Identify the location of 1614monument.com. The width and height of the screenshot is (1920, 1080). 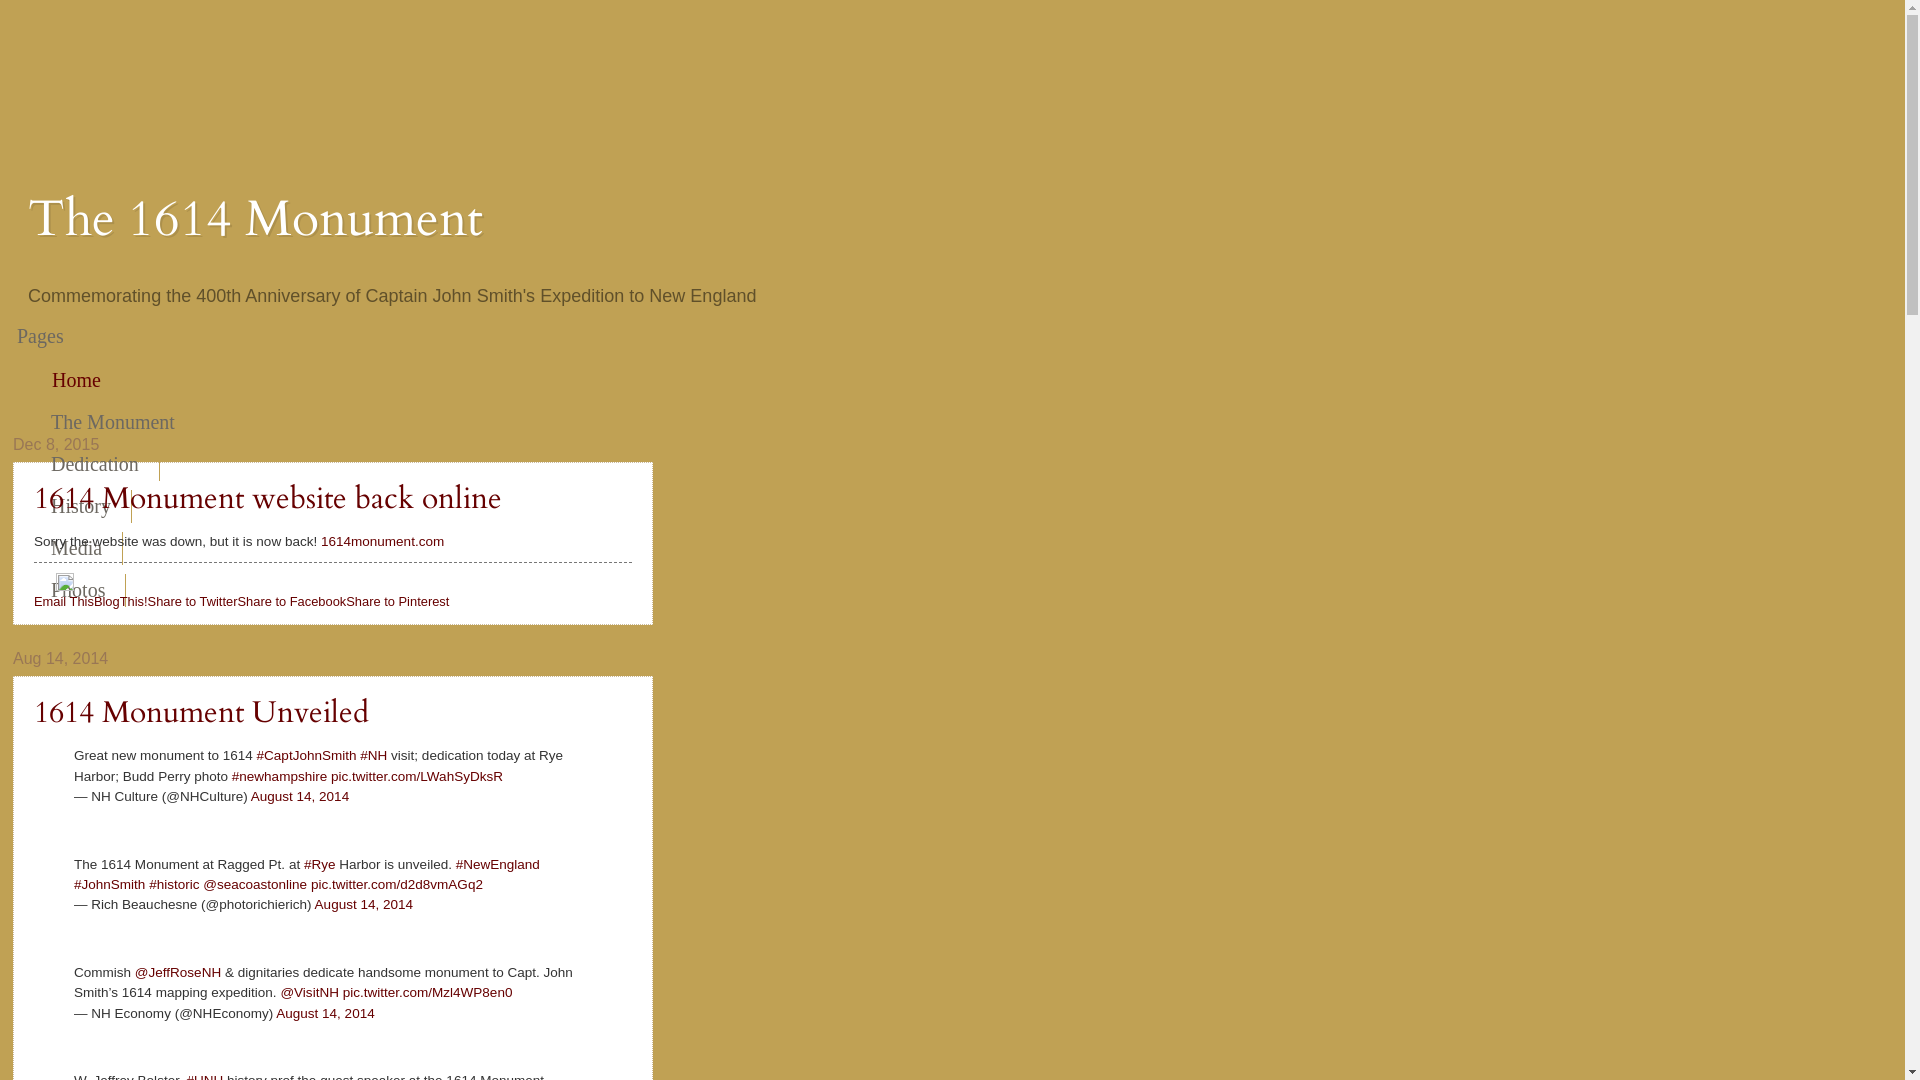
(382, 542).